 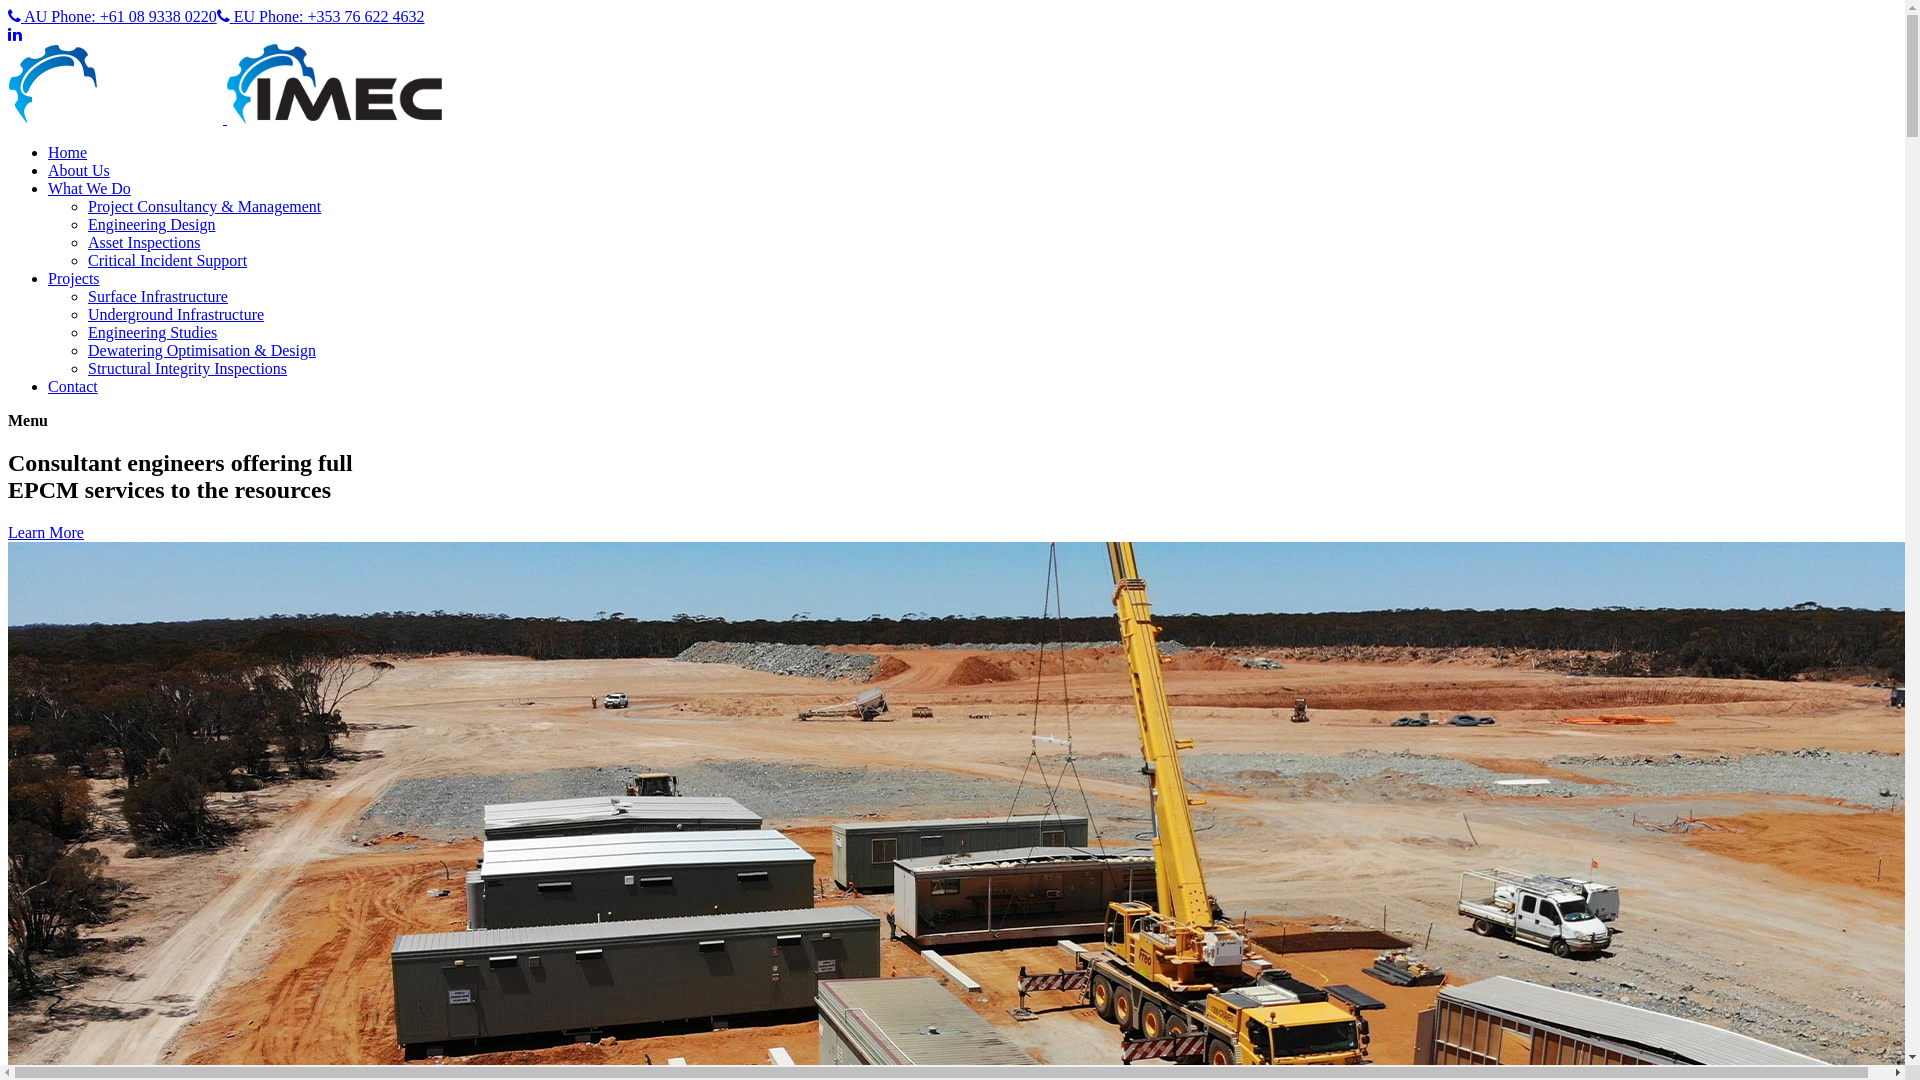 I want to click on Structural Integrity Inspections, so click(x=188, y=368).